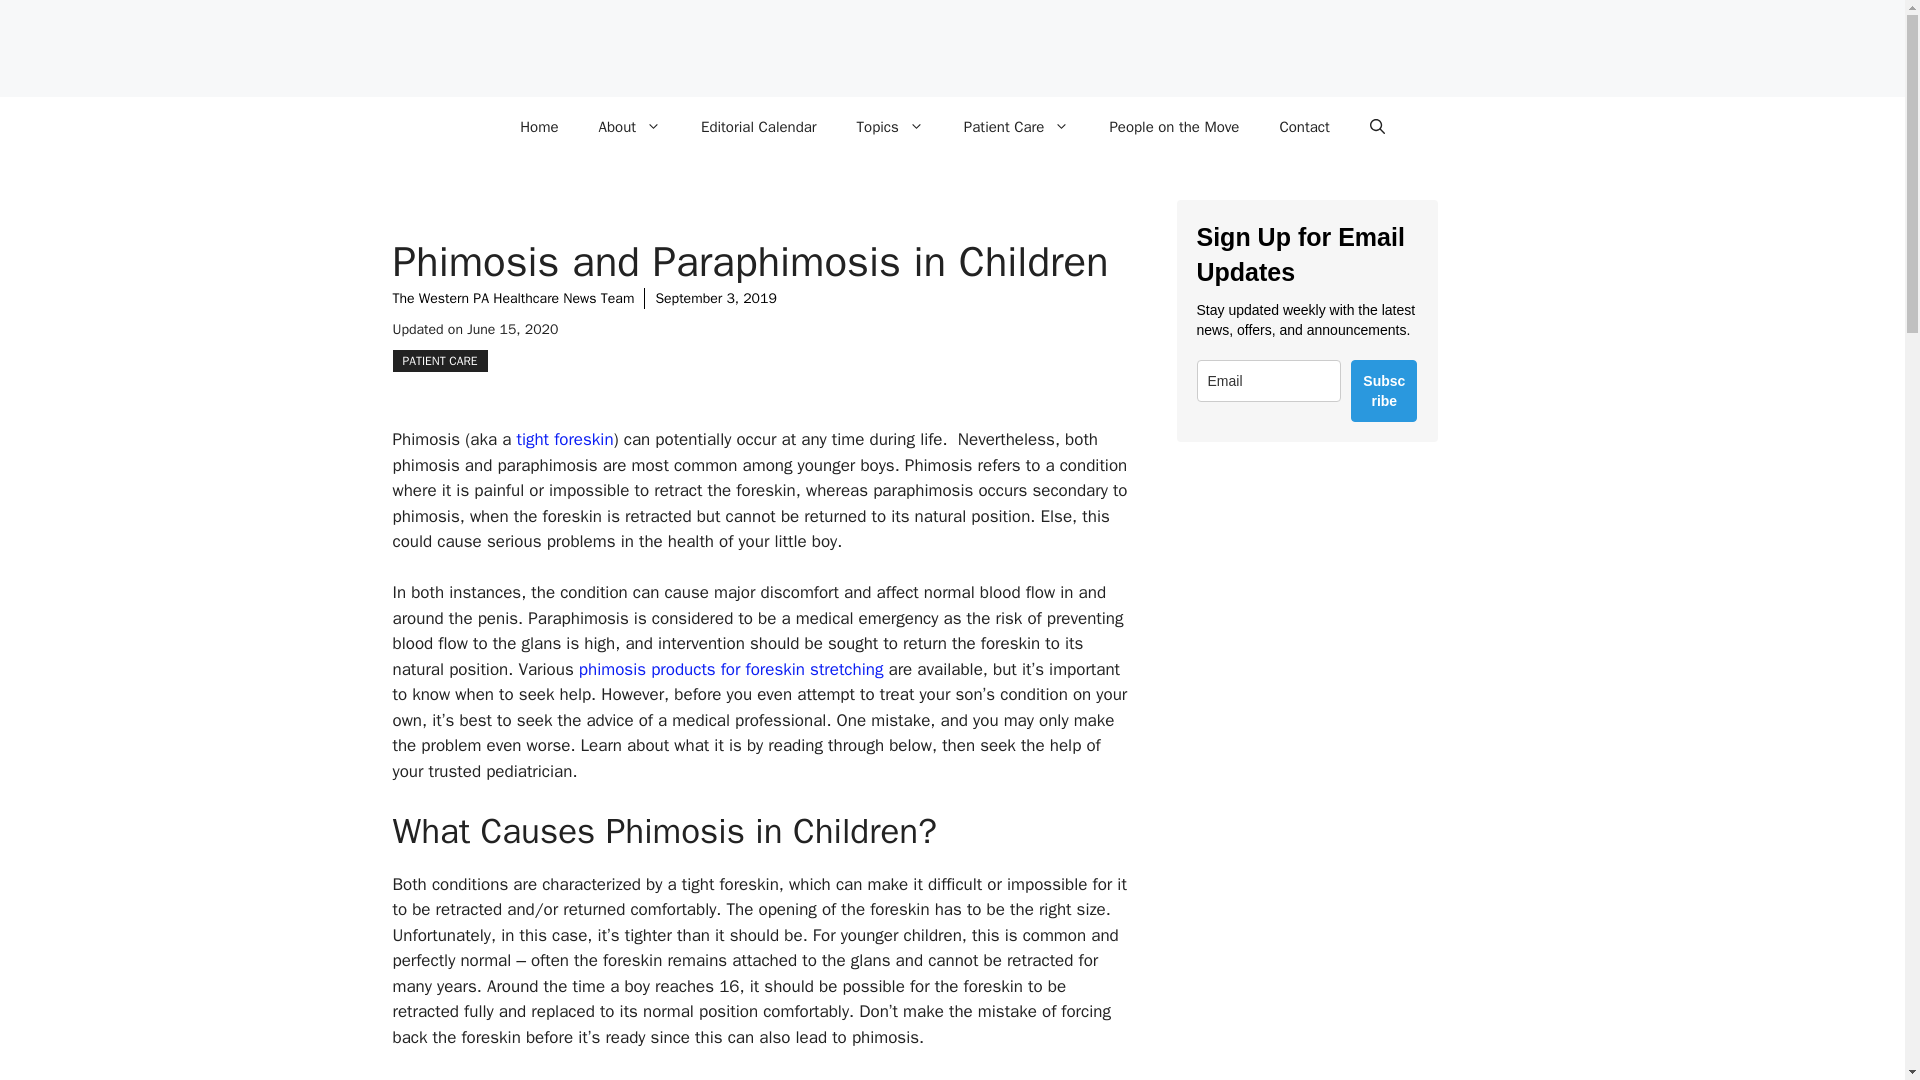 Image resolution: width=1920 pixels, height=1080 pixels. Describe the element at coordinates (1304, 126) in the screenshot. I see `Contact` at that location.